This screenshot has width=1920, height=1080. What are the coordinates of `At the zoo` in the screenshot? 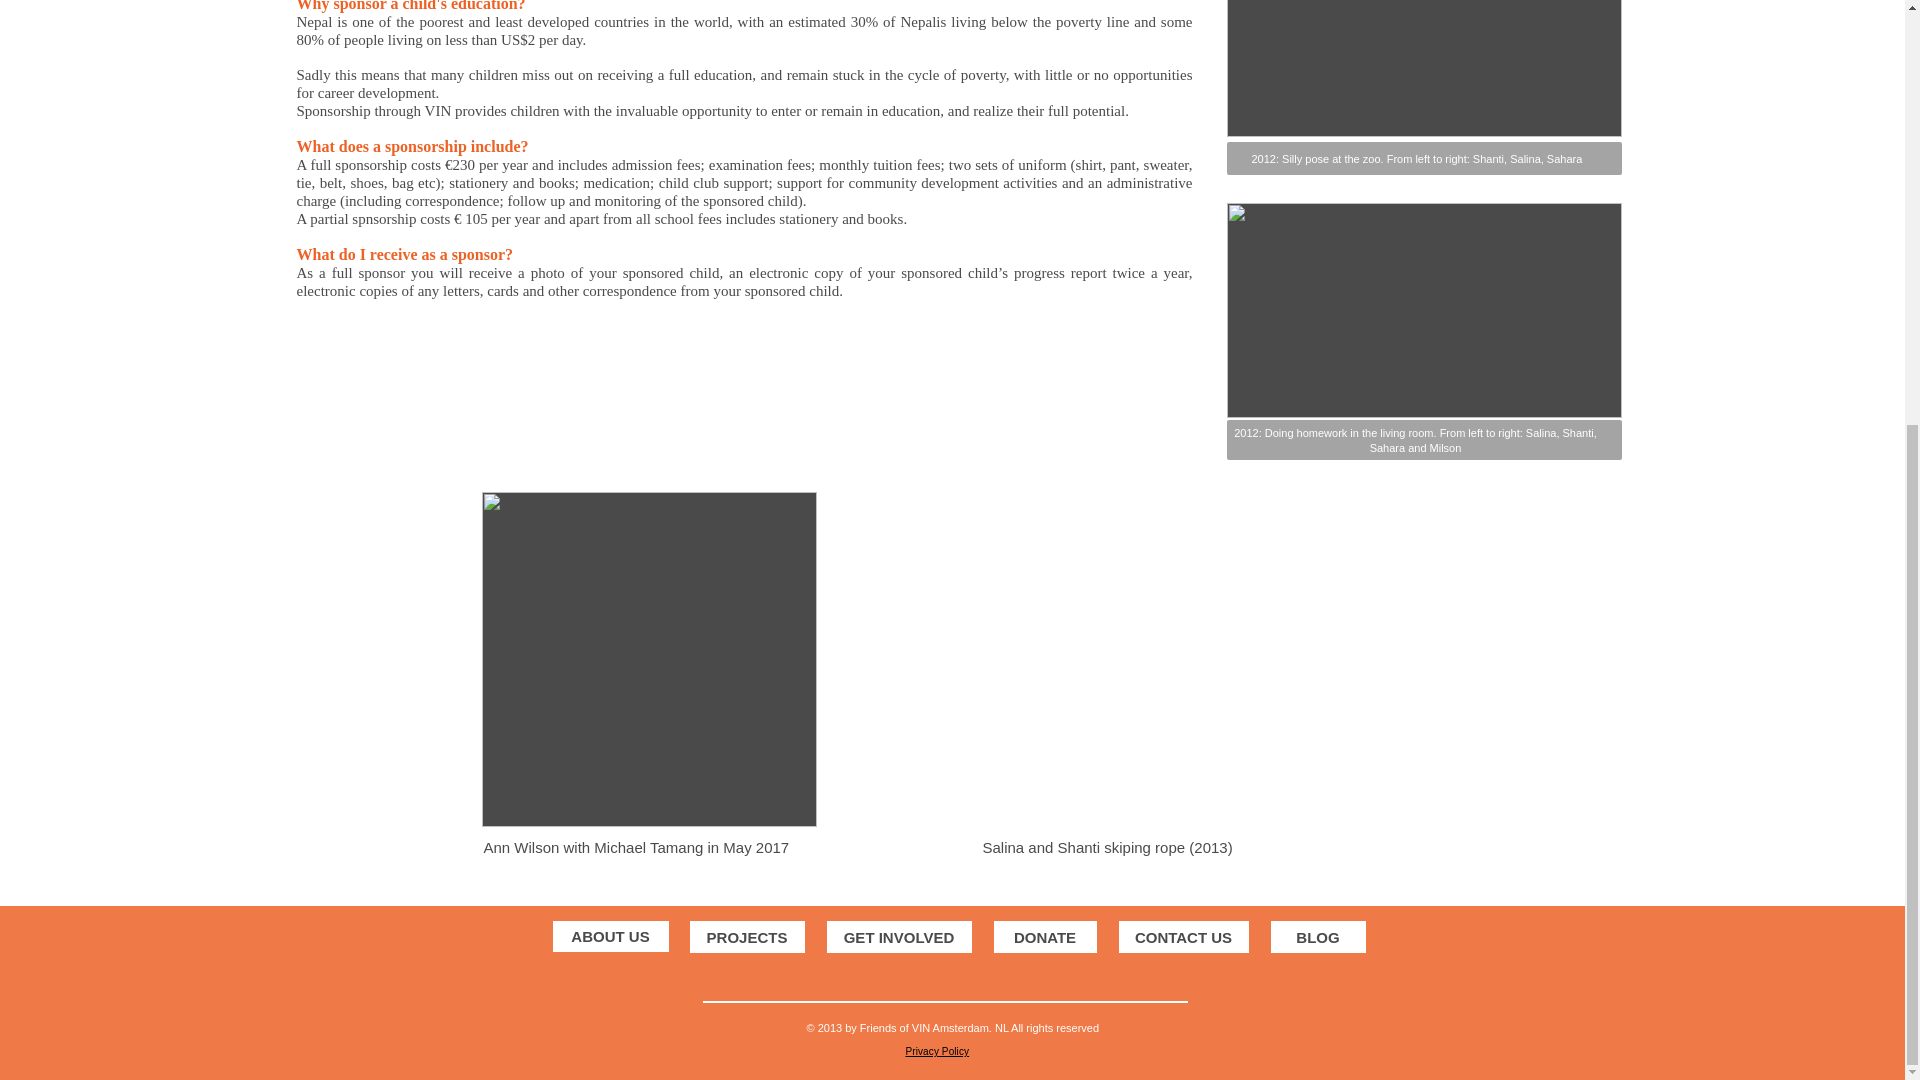 It's located at (1423, 68).